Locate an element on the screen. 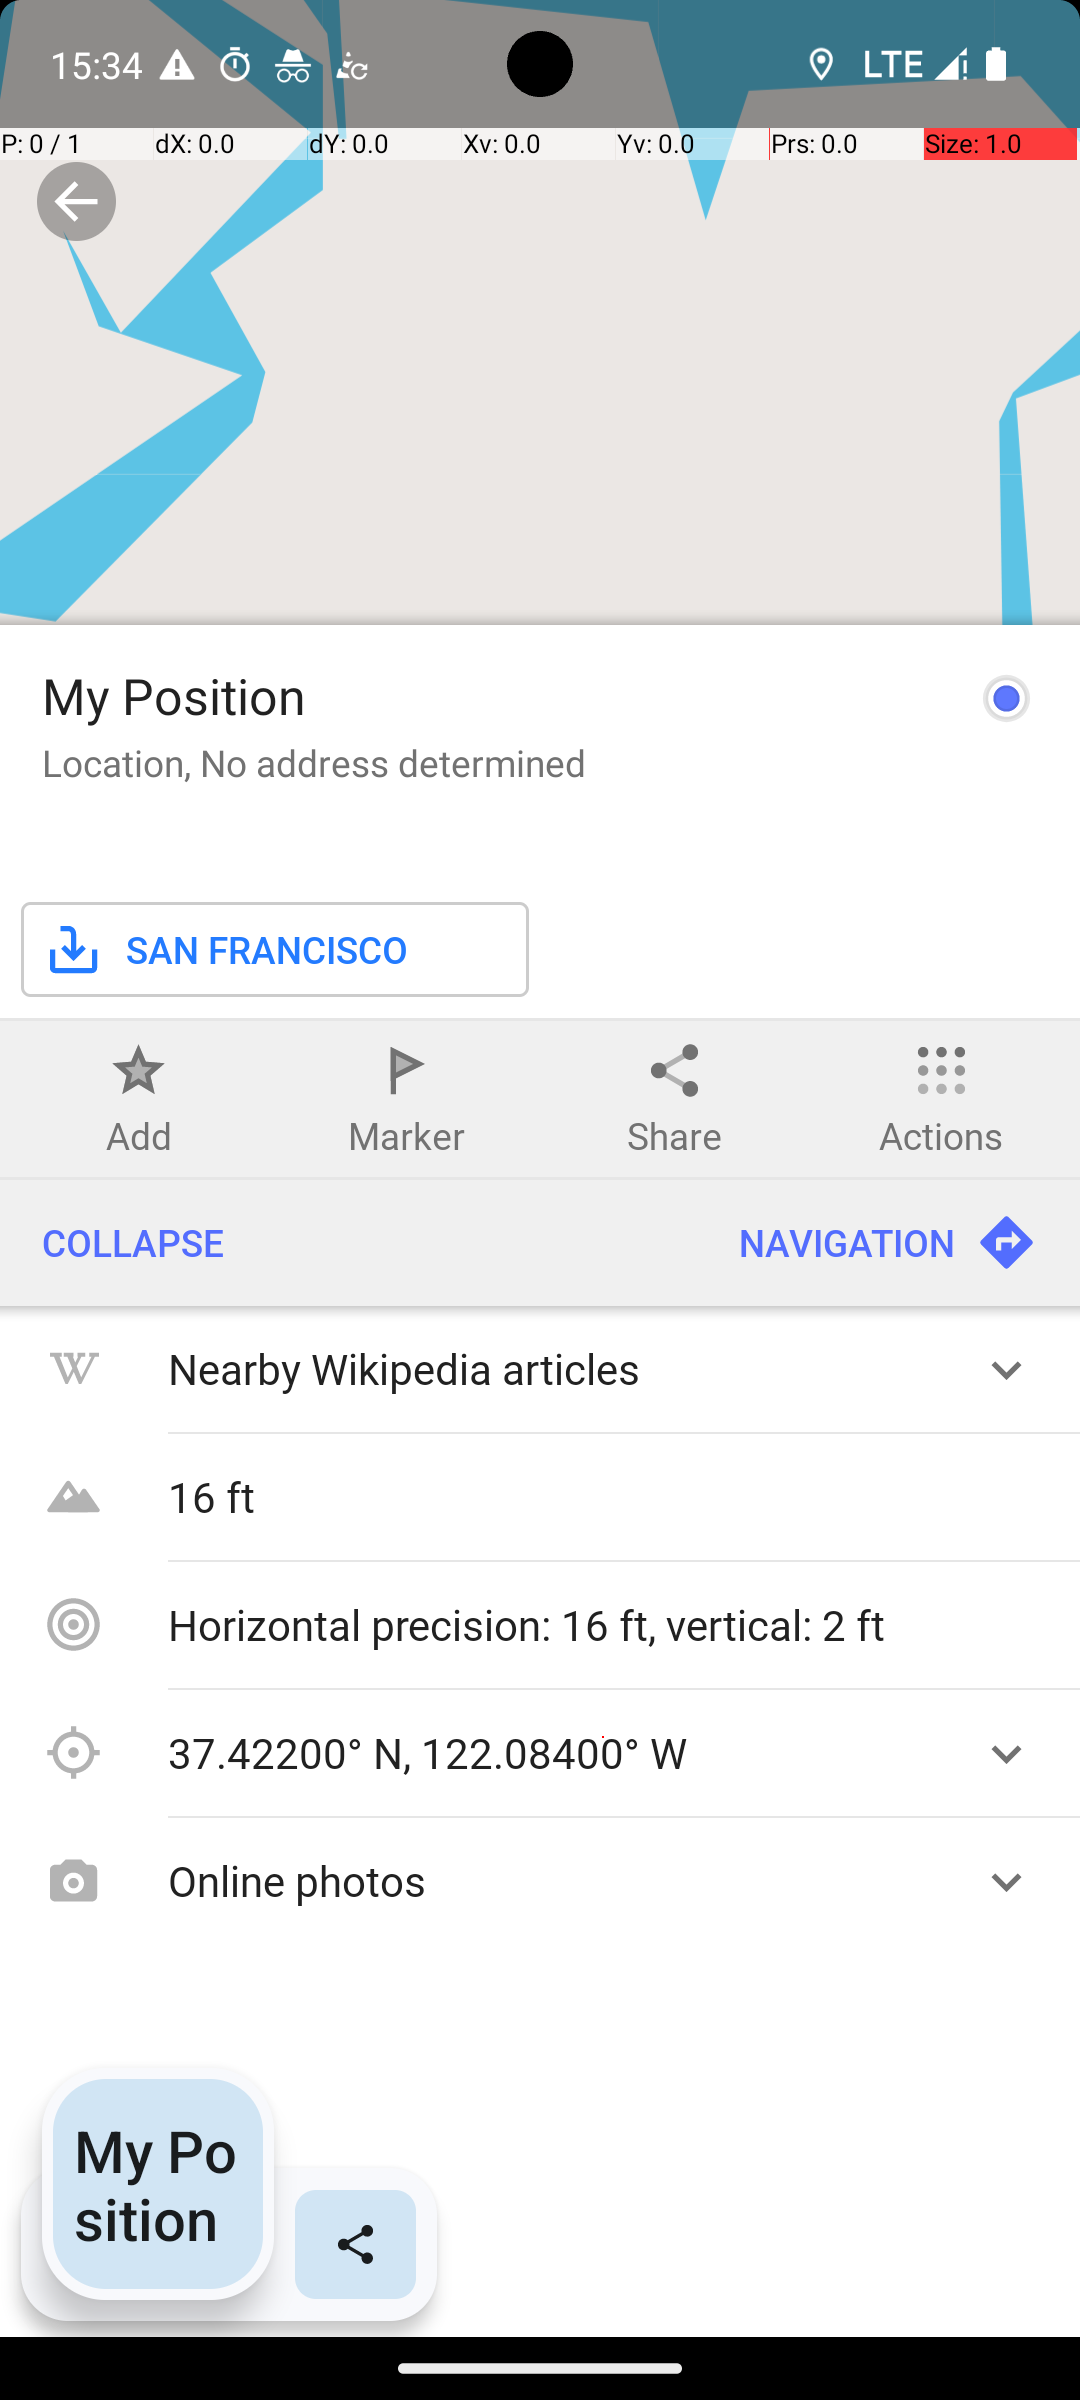 Image resolution: width=1080 pixels, height=2400 pixels. My Position is located at coordinates (174, 696).